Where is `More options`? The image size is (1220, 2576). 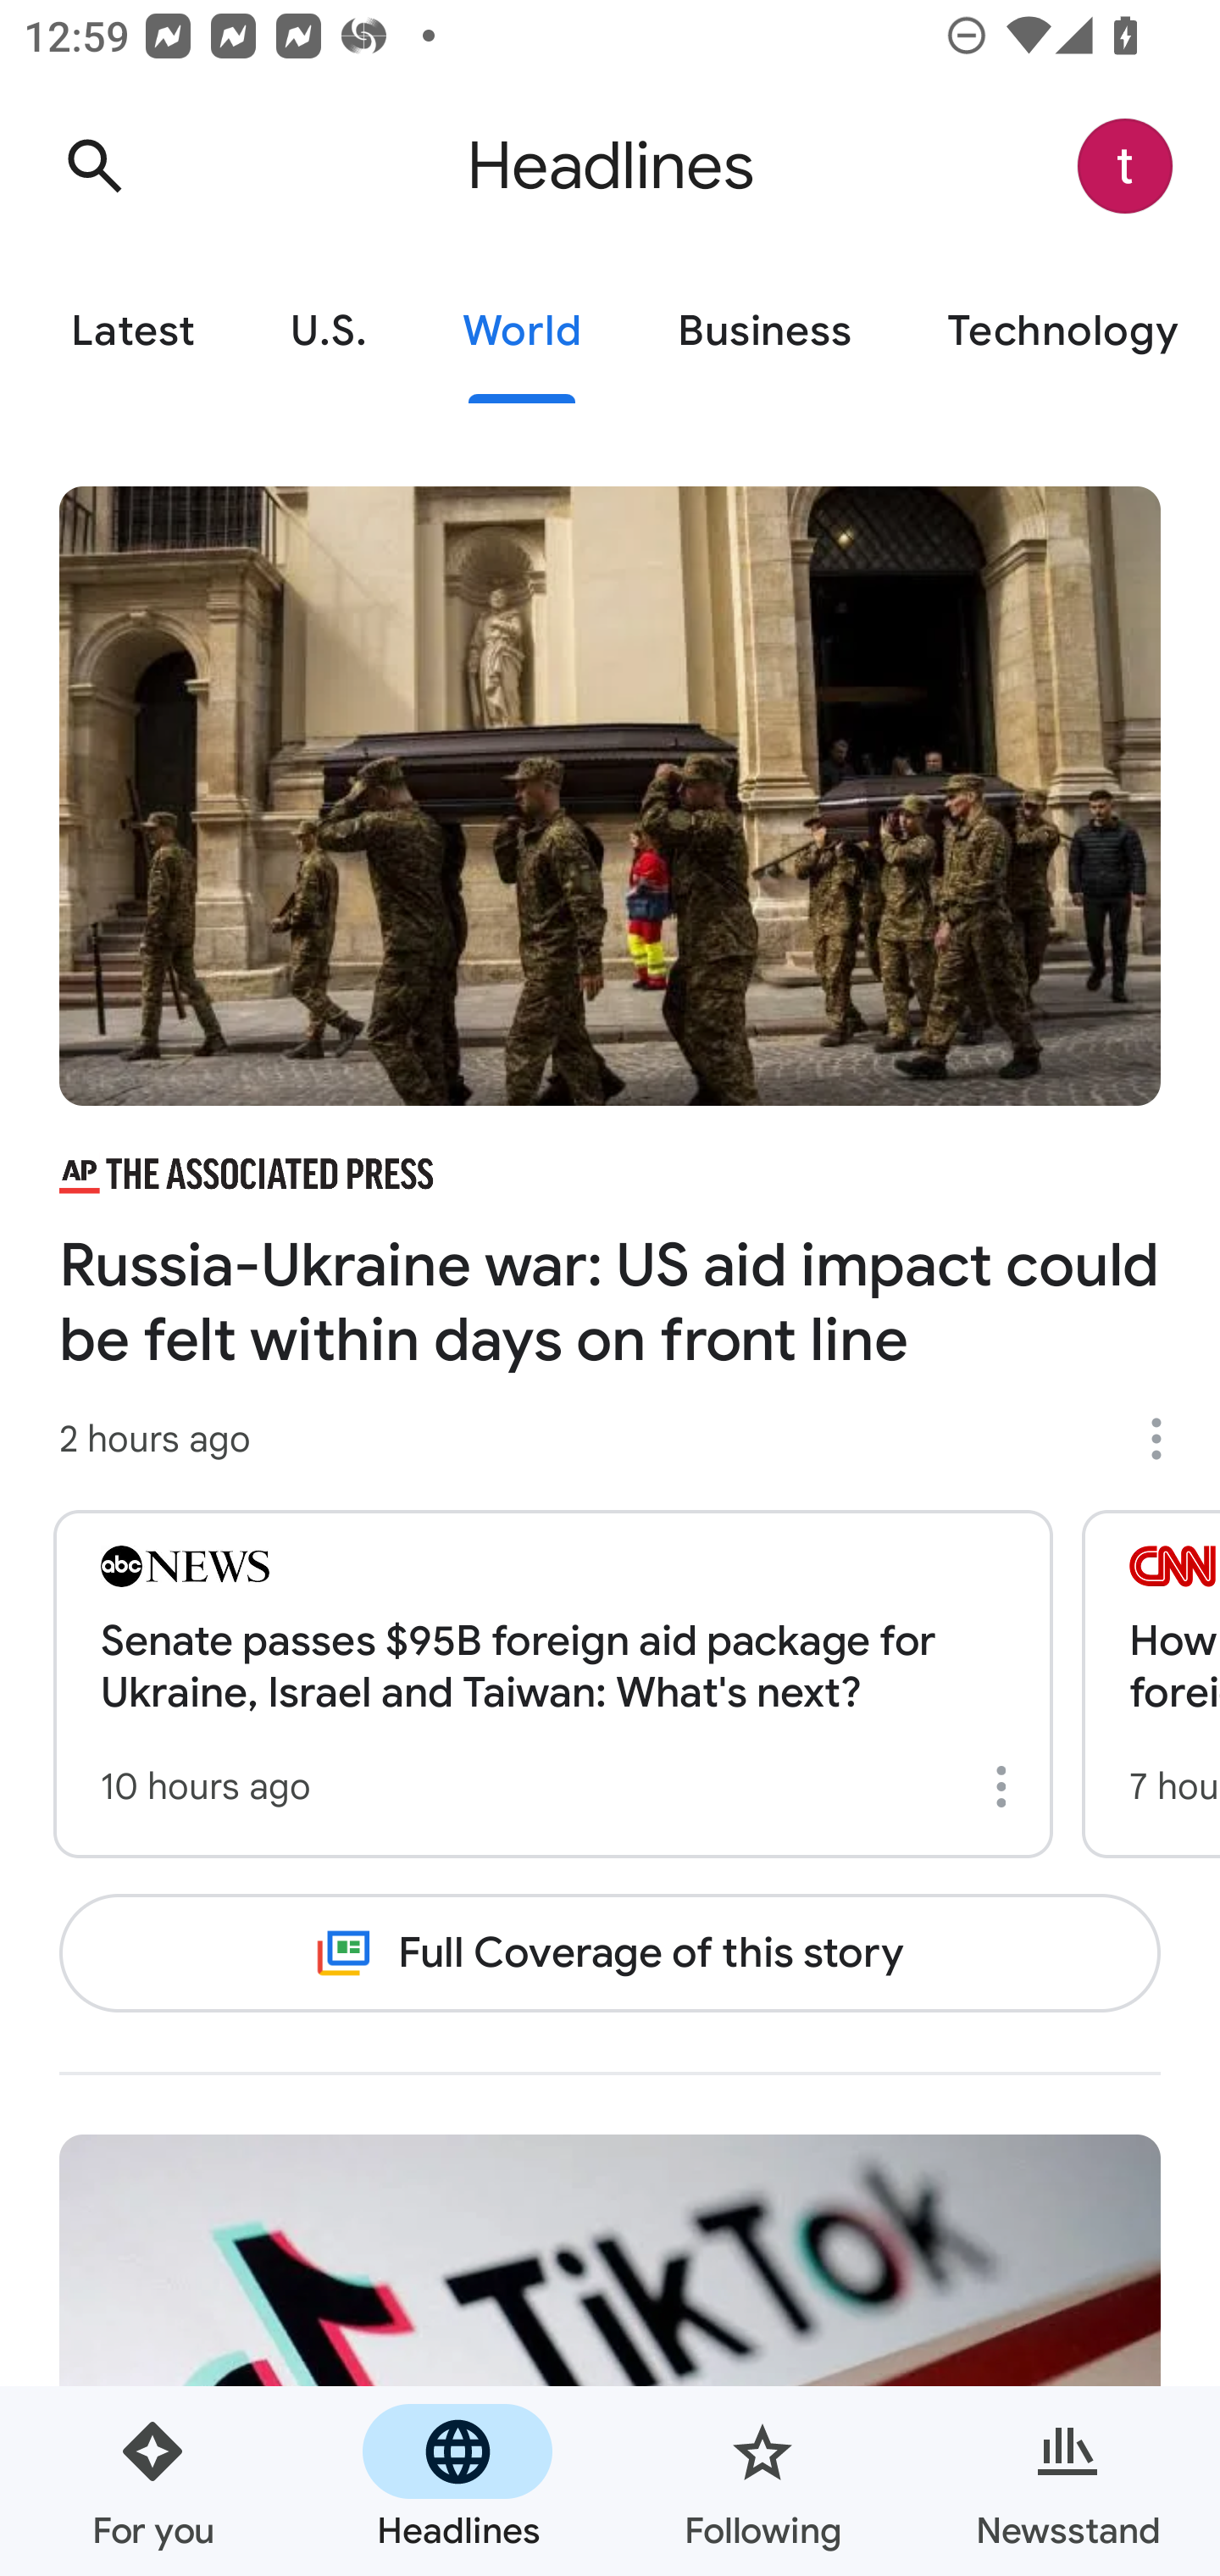
More options is located at coordinates (1167, 1439).